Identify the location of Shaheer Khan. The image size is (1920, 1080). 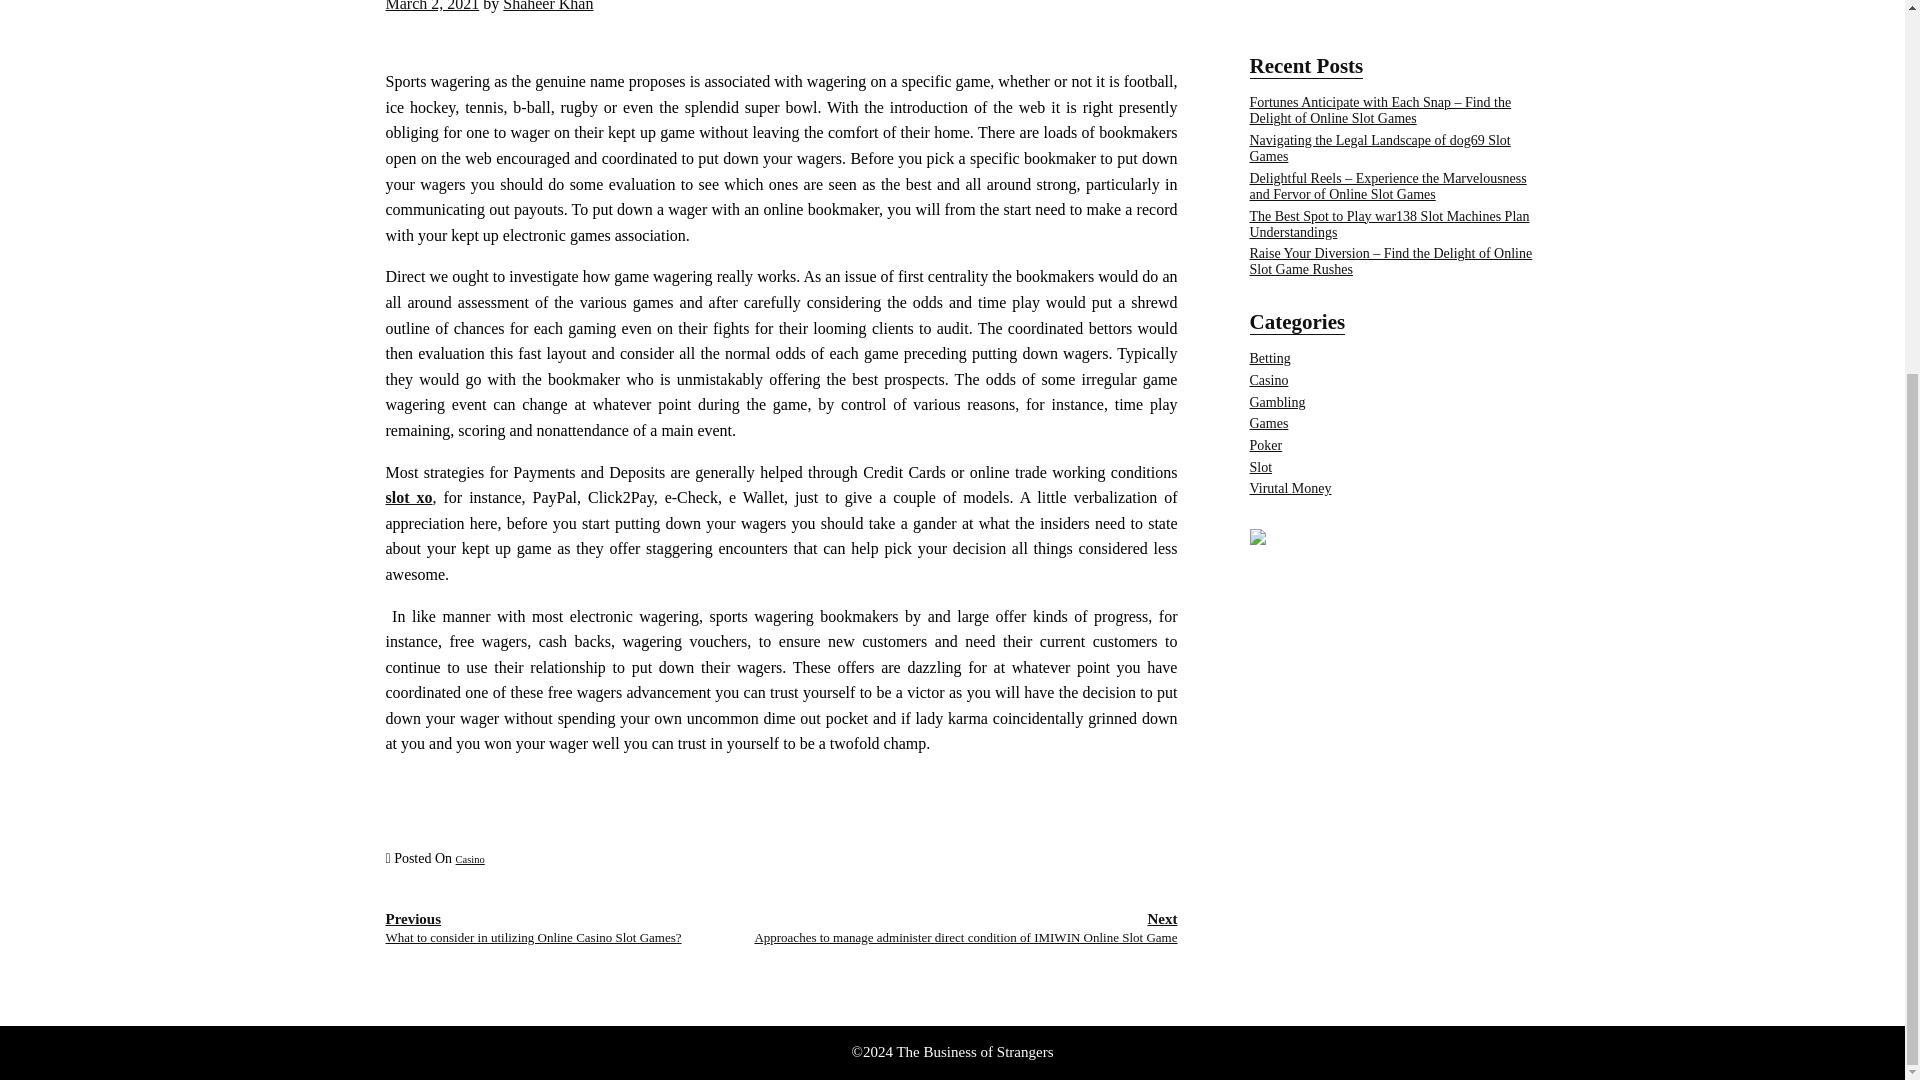
(548, 6).